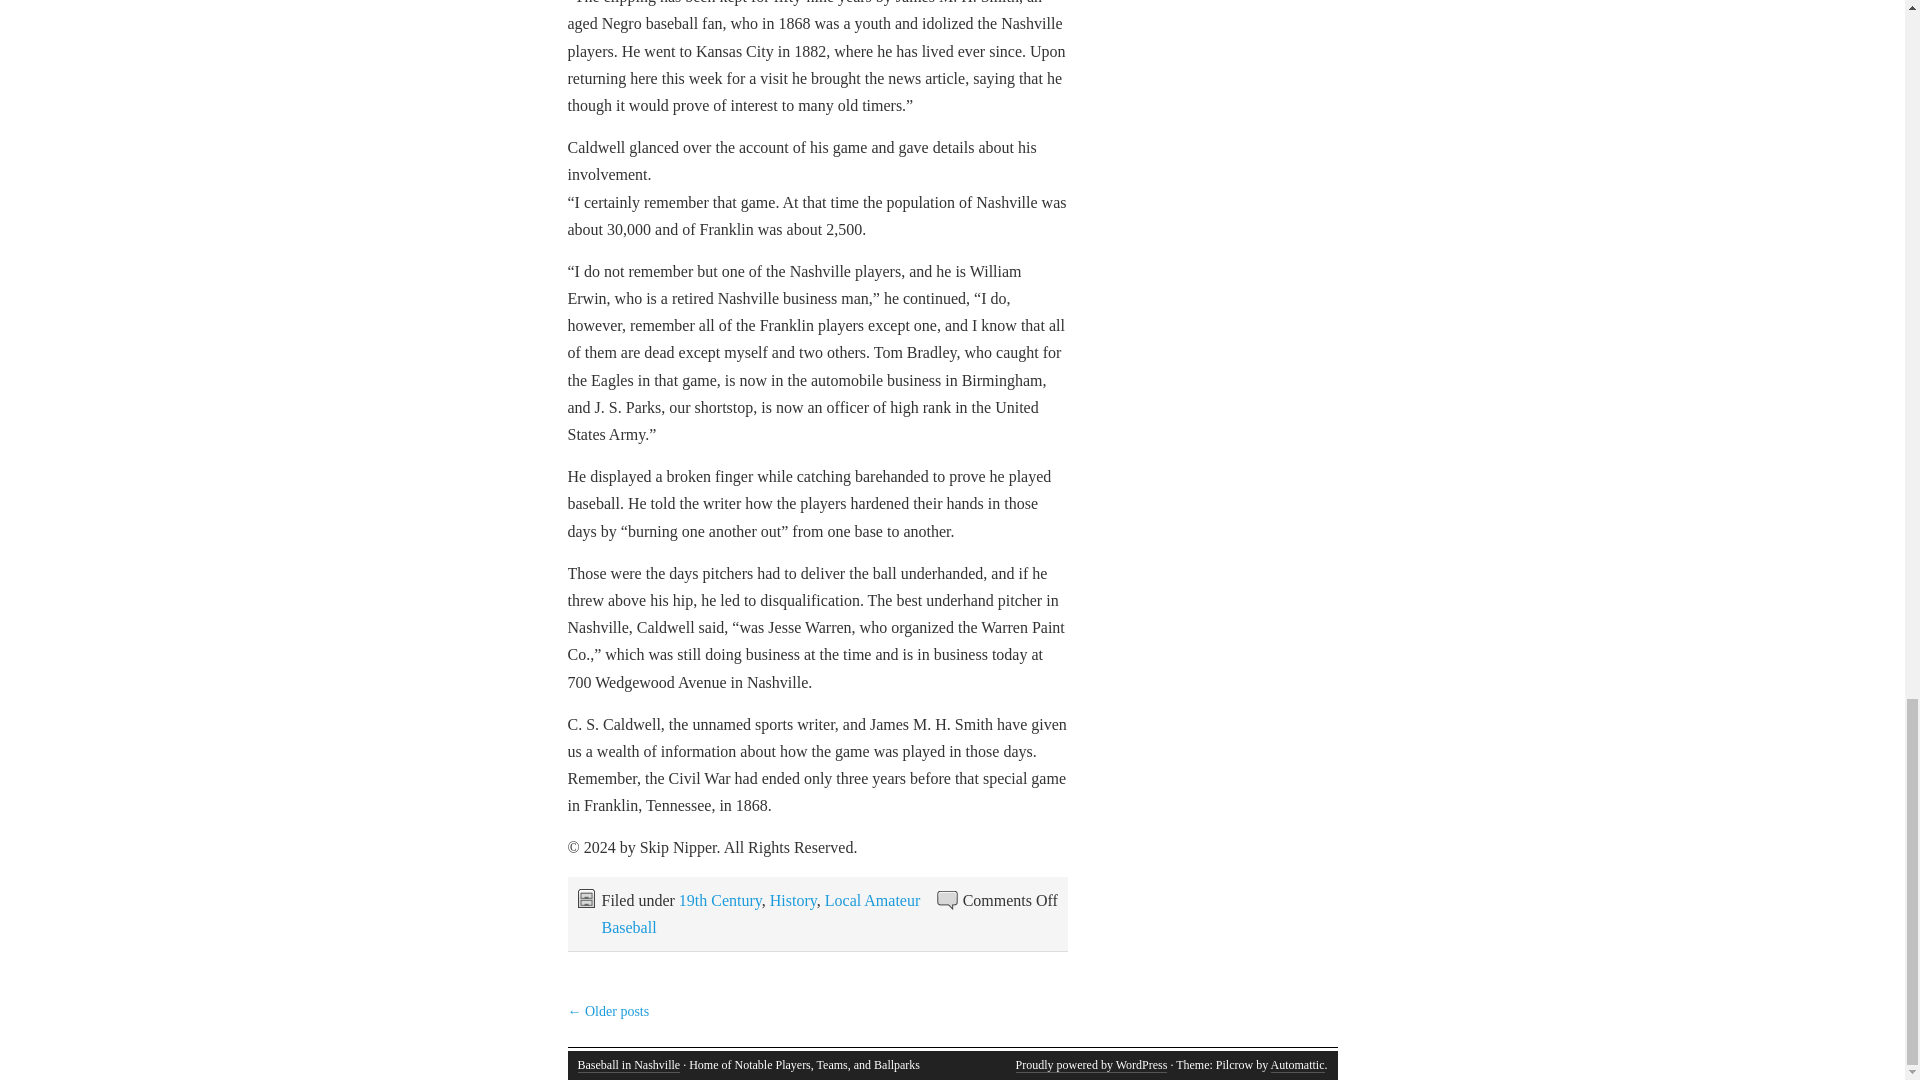  Describe the element at coordinates (1091, 1066) in the screenshot. I see `A Semantic Personal Publishing Platform` at that location.